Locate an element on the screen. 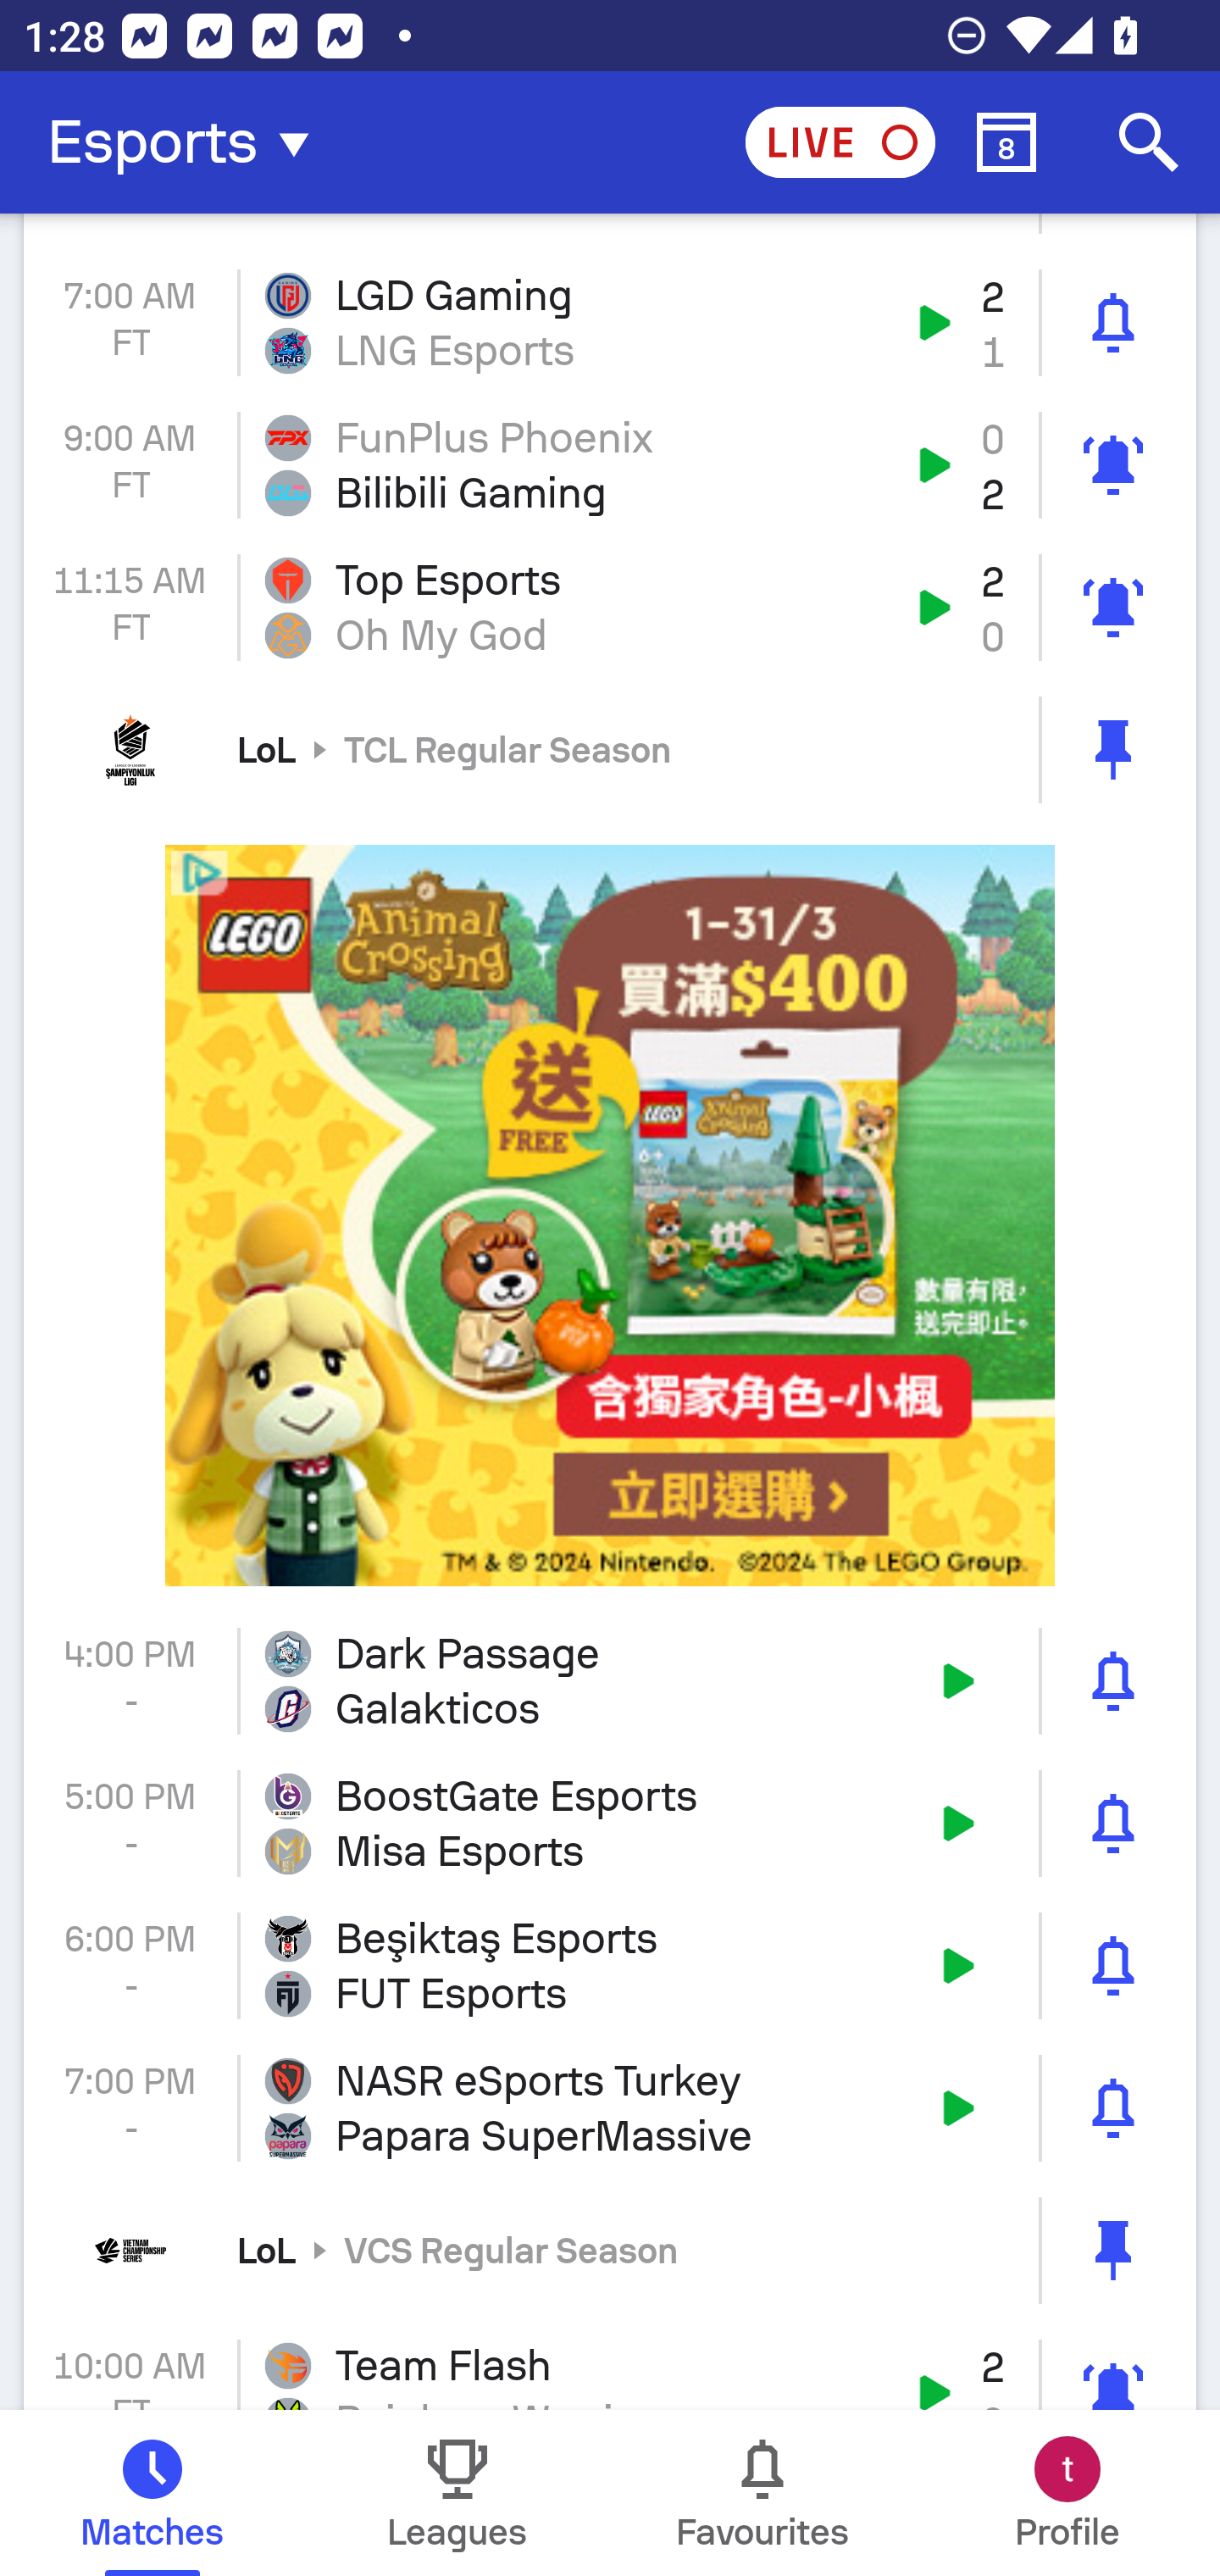  LoL TCL Regular Season is located at coordinates (610, 749).